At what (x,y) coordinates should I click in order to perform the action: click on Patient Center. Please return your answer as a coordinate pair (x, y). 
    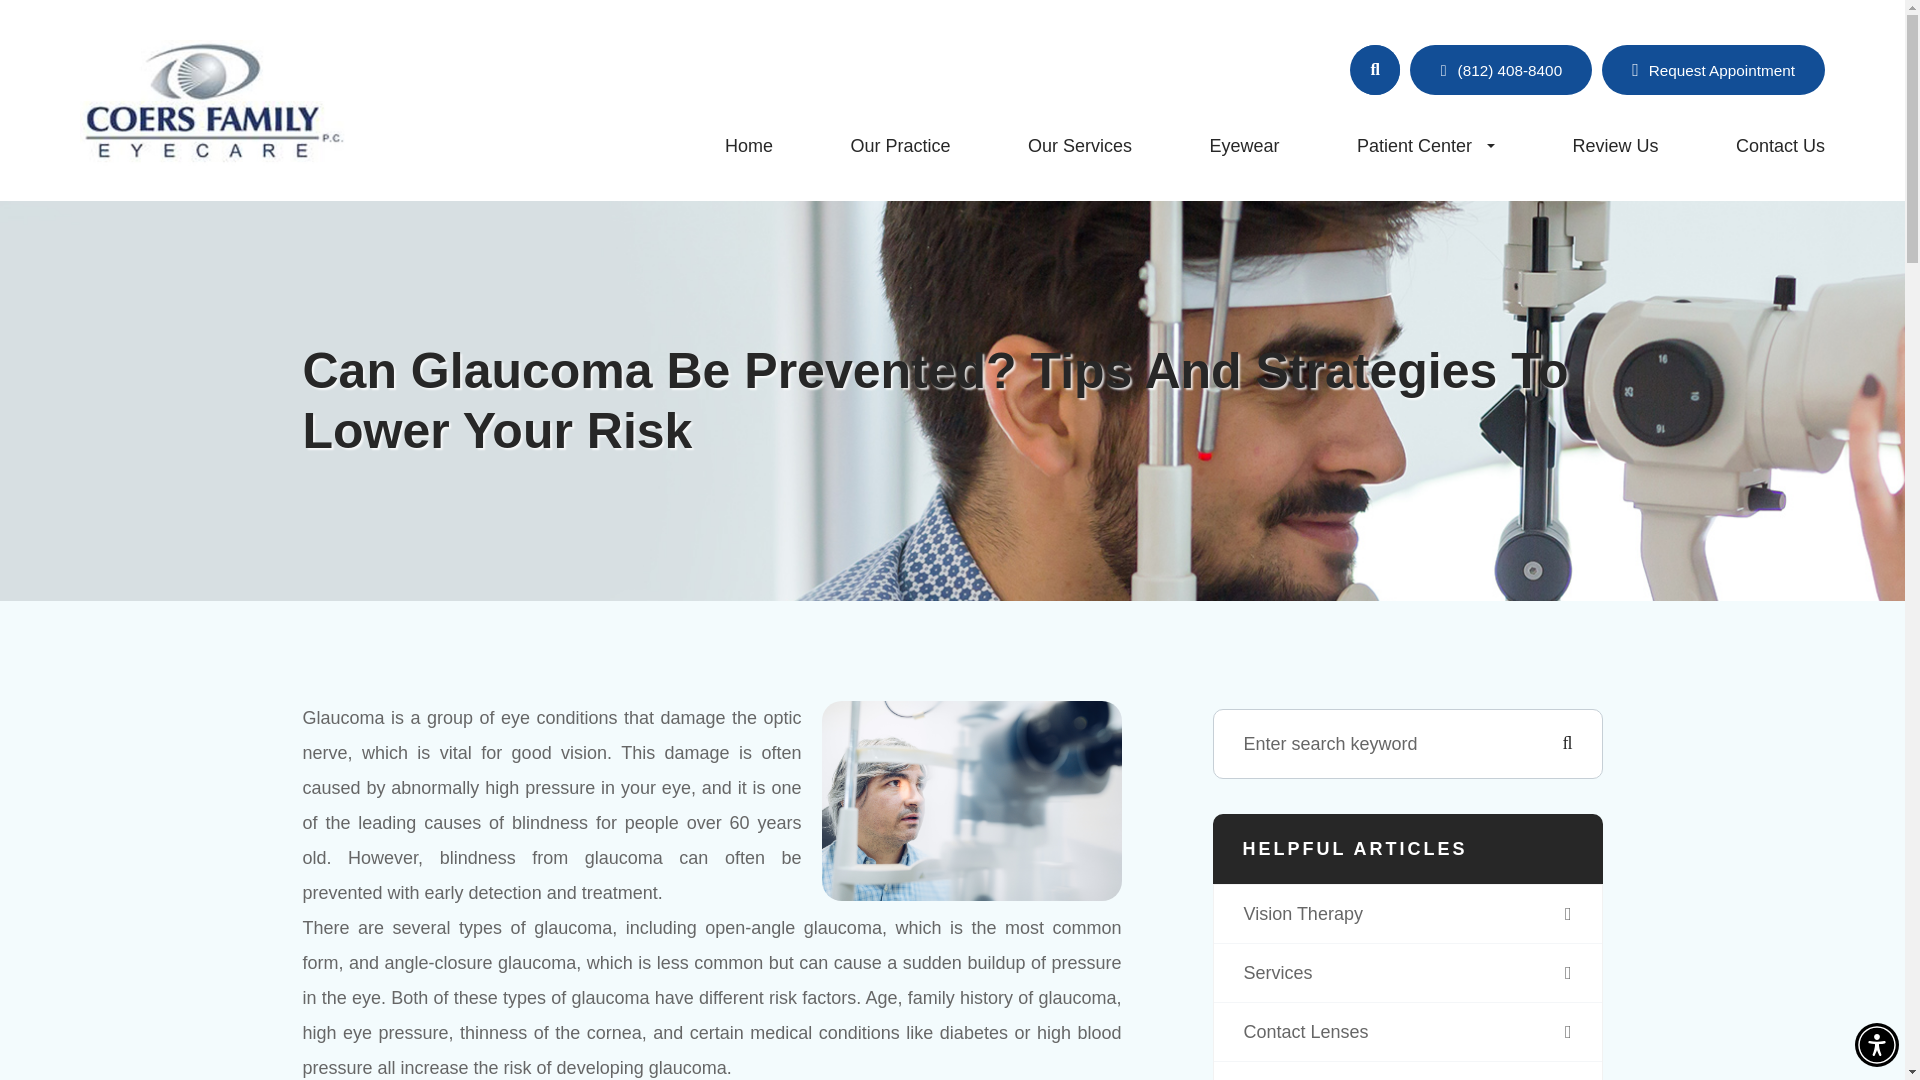
    Looking at the image, I should click on (1426, 145).